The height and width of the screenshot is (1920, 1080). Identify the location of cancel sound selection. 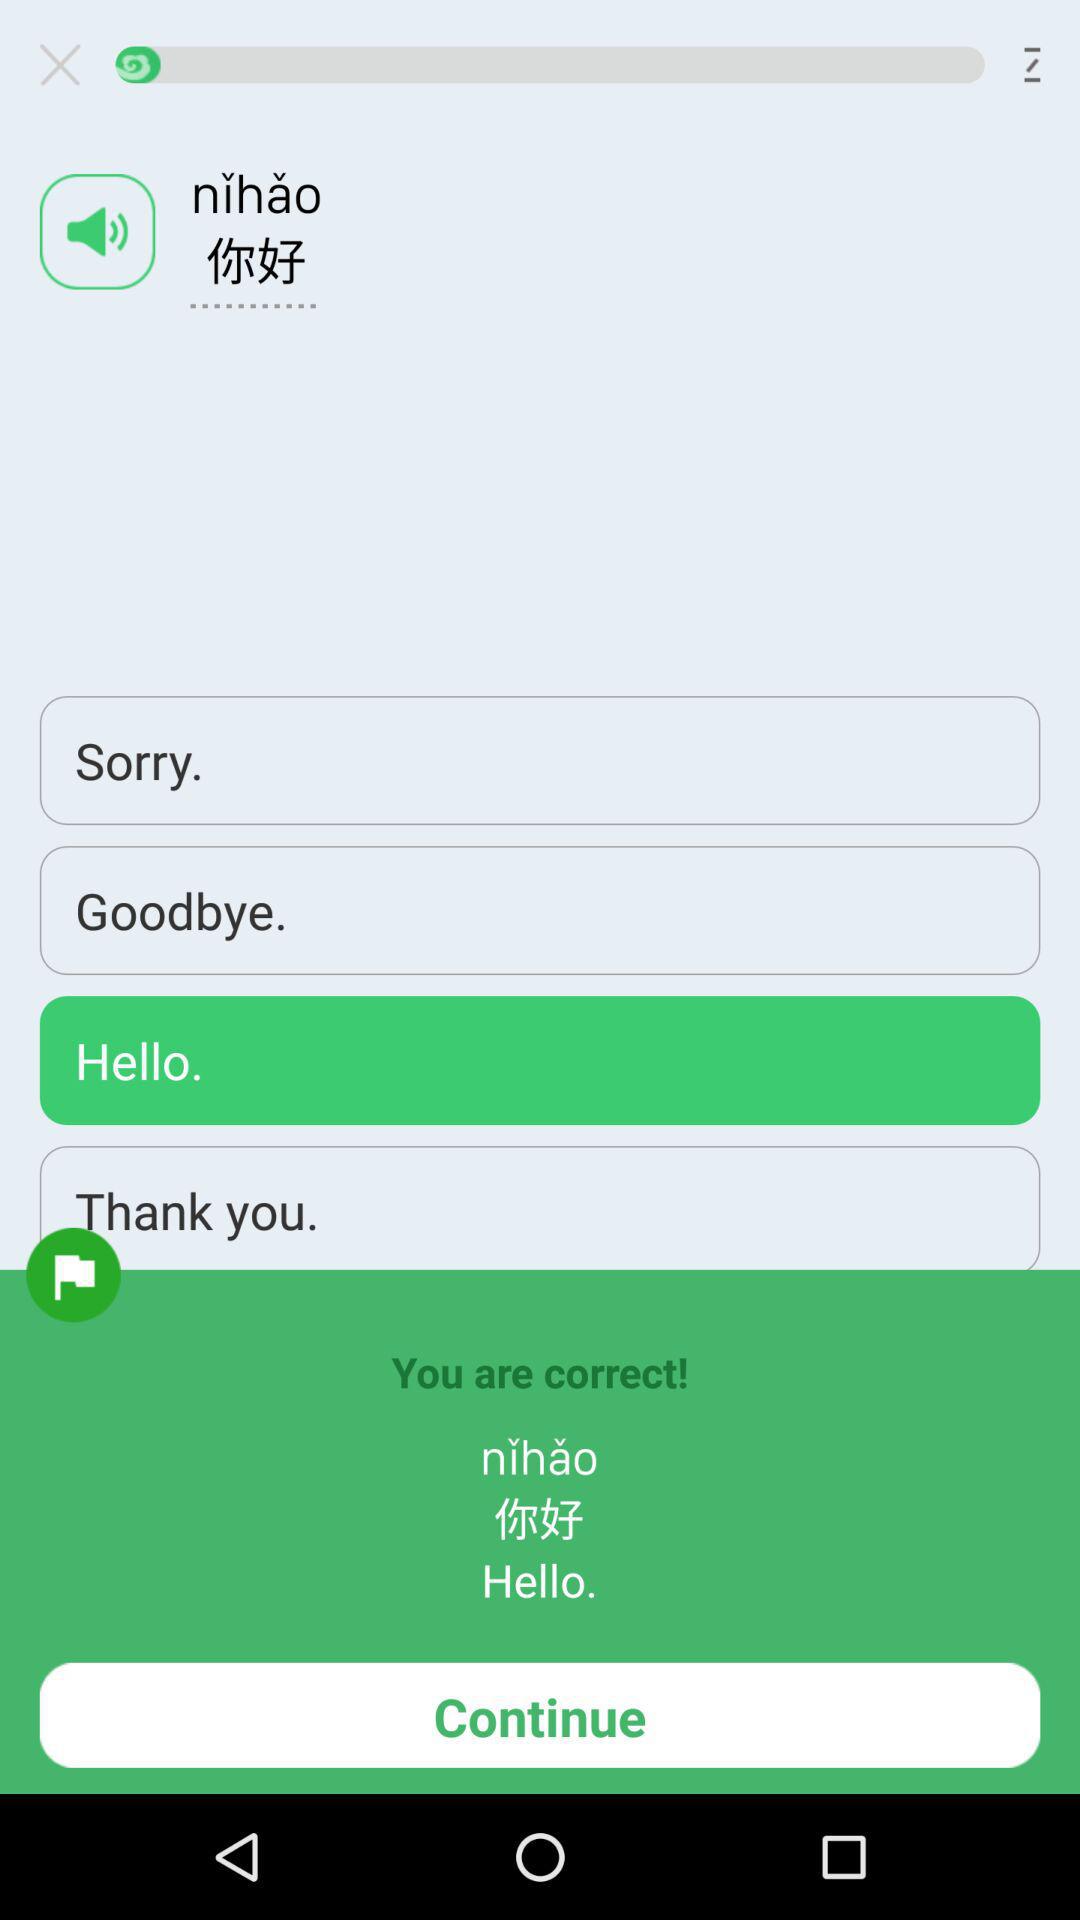
(68, 64).